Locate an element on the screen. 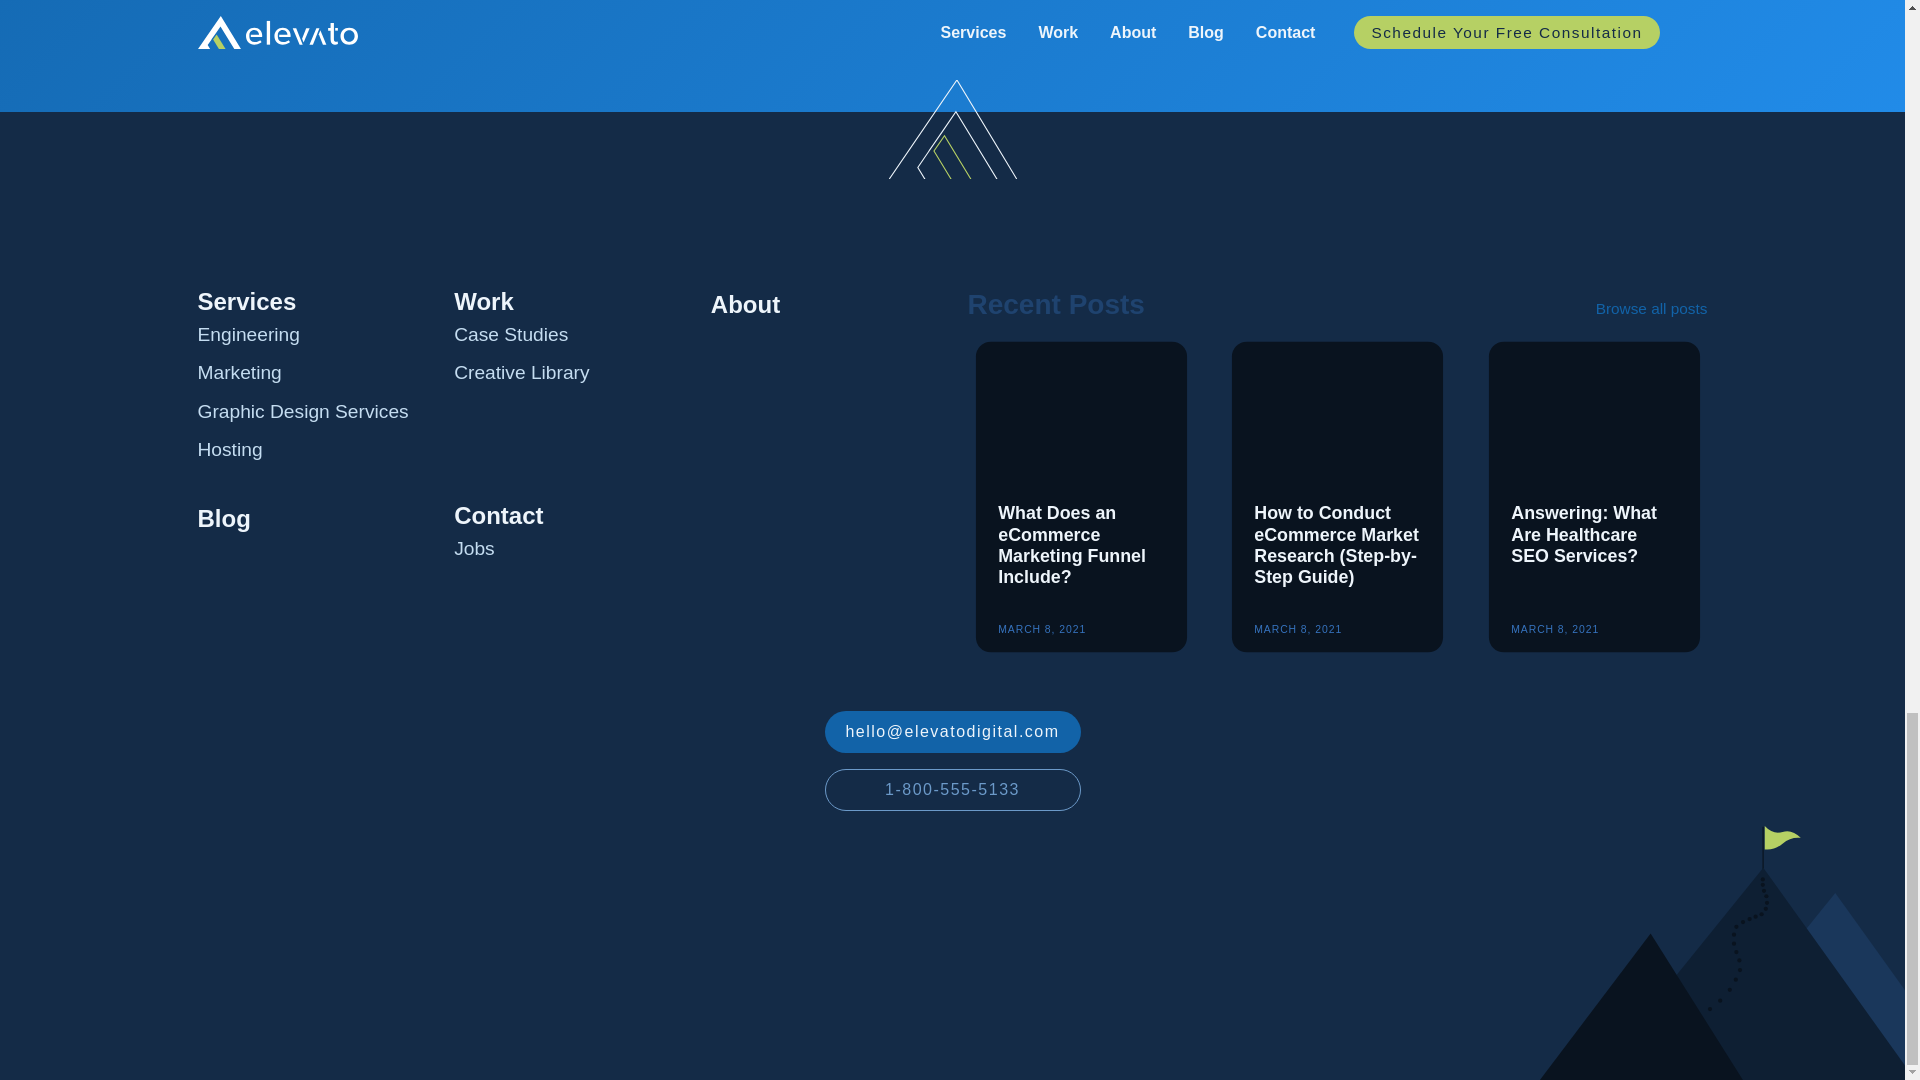 The height and width of the screenshot is (1080, 1920). About is located at coordinates (744, 304).